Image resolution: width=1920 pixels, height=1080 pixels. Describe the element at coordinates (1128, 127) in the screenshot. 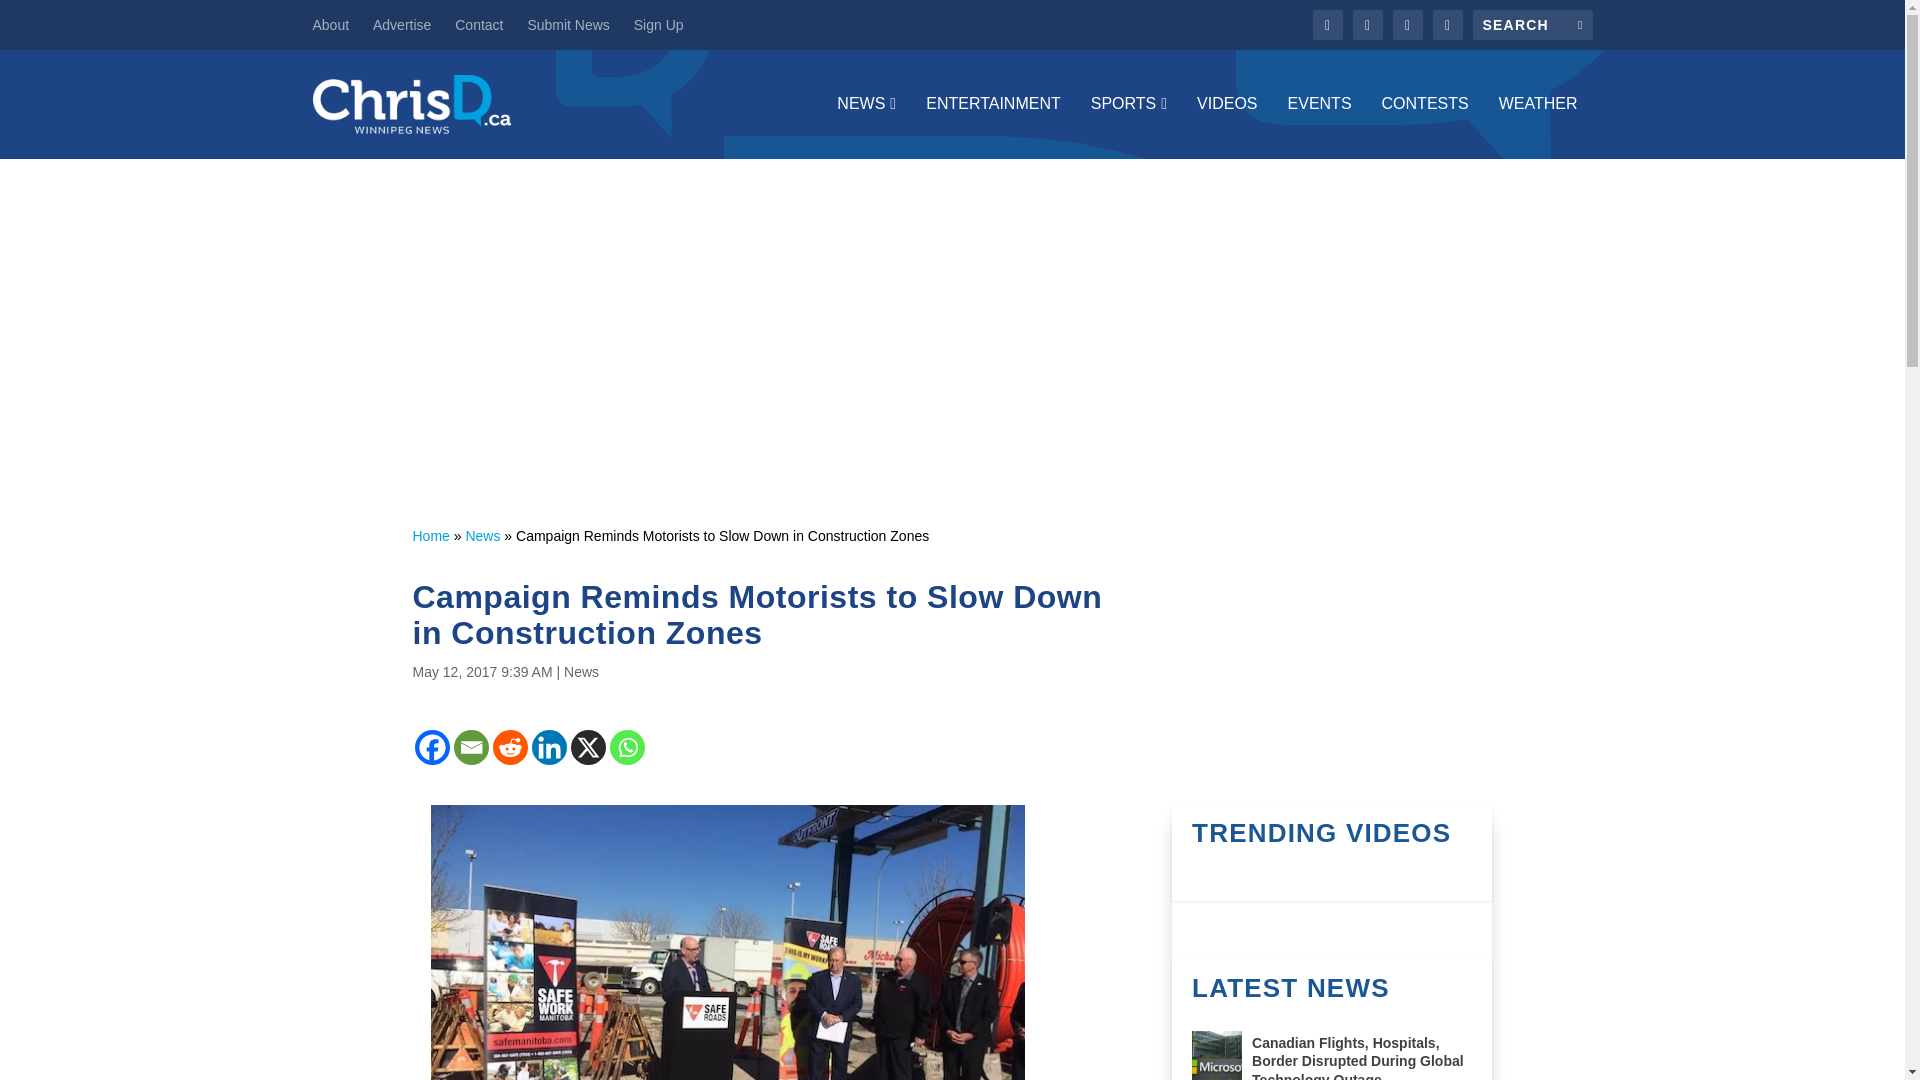

I see `SPORTS` at that location.